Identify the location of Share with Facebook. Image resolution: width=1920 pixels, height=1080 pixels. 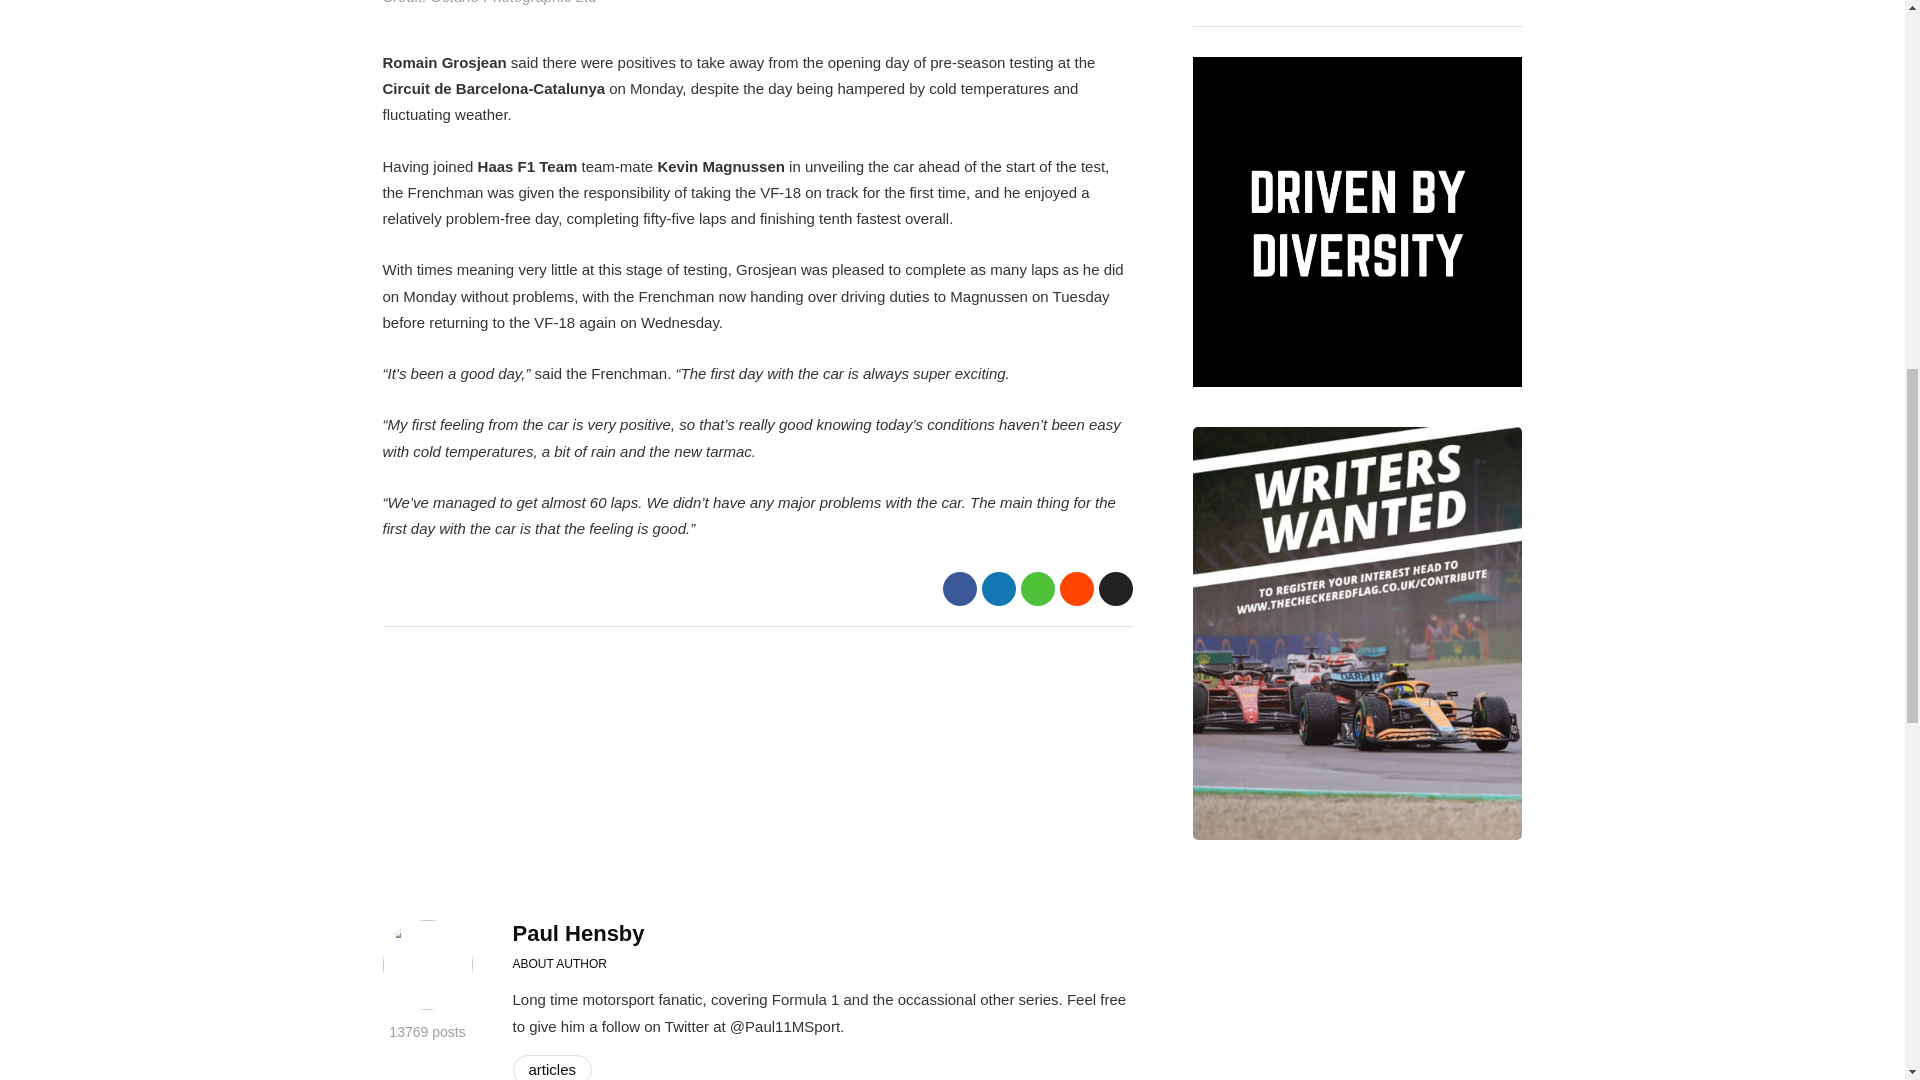
(958, 588).